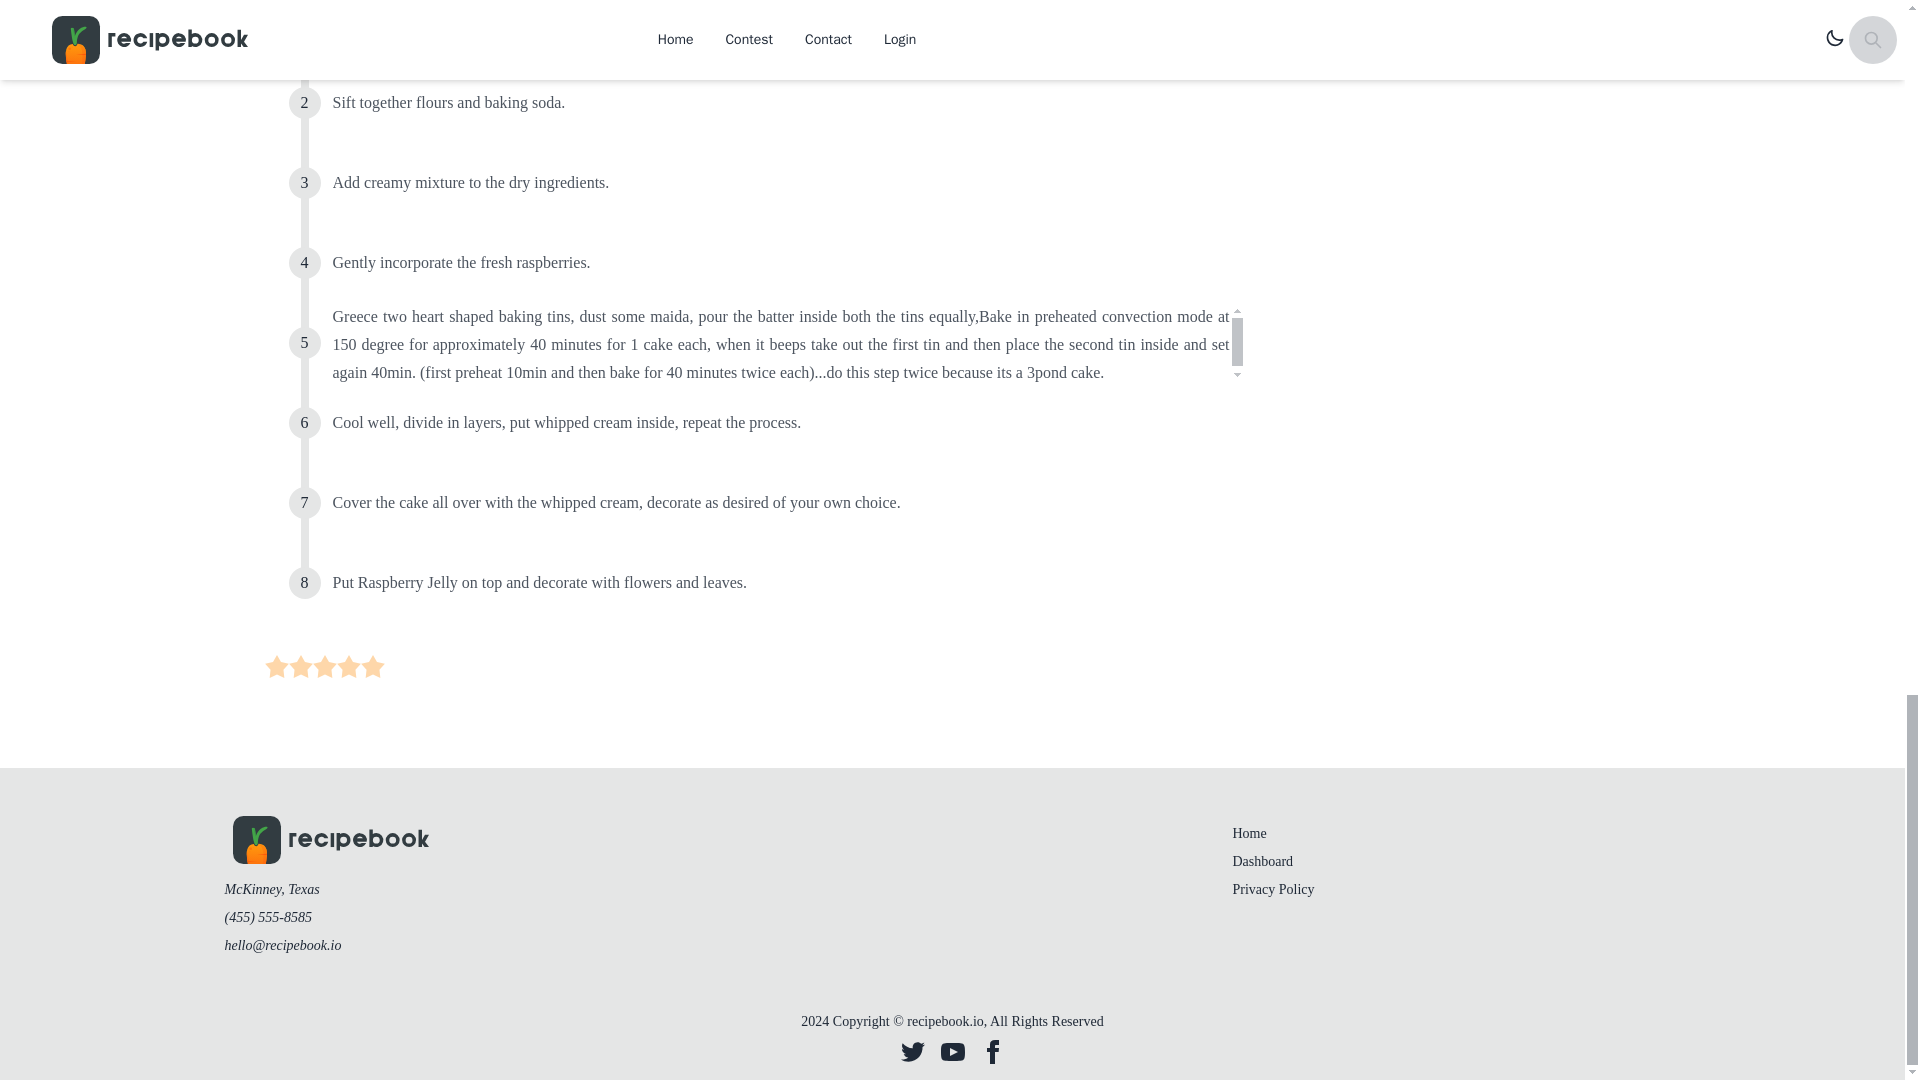  I want to click on on, so click(276, 666).